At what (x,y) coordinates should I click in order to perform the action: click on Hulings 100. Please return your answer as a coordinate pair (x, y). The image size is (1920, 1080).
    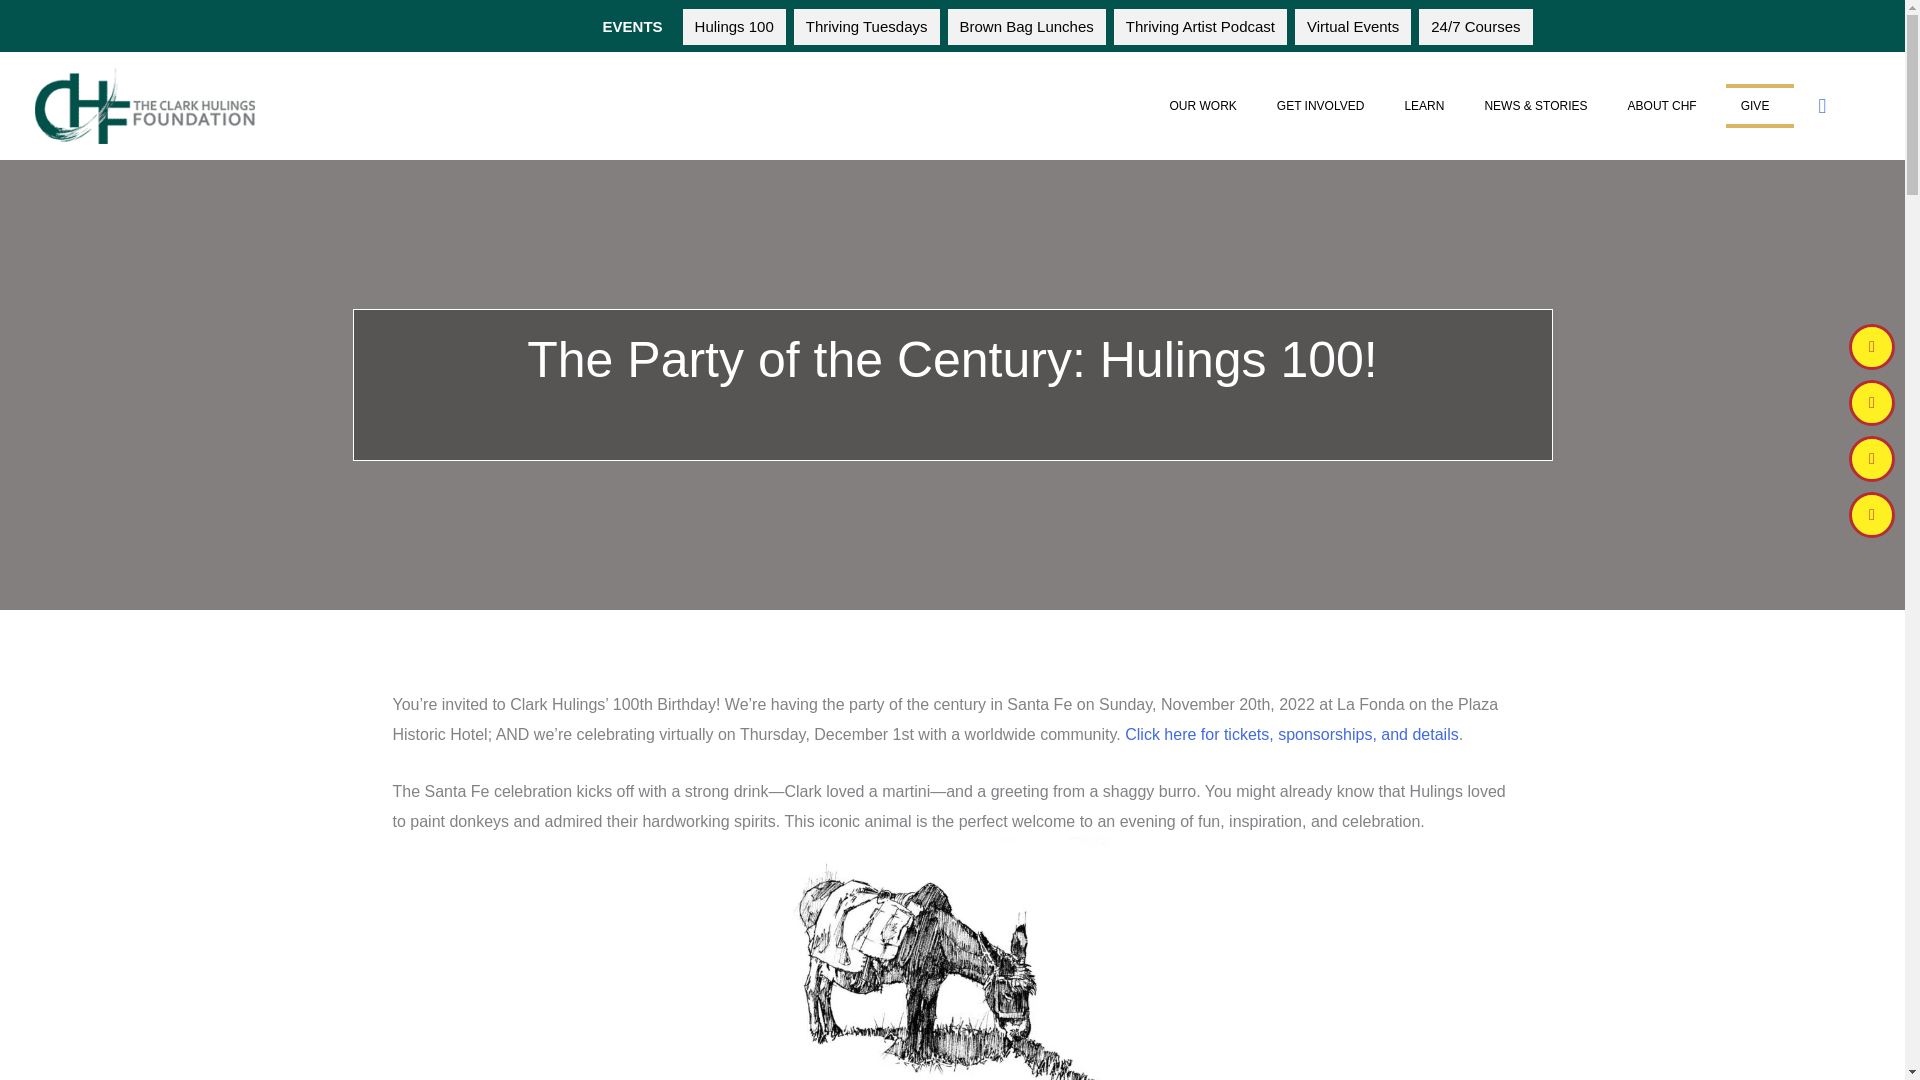
    Looking at the image, I should click on (734, 26).